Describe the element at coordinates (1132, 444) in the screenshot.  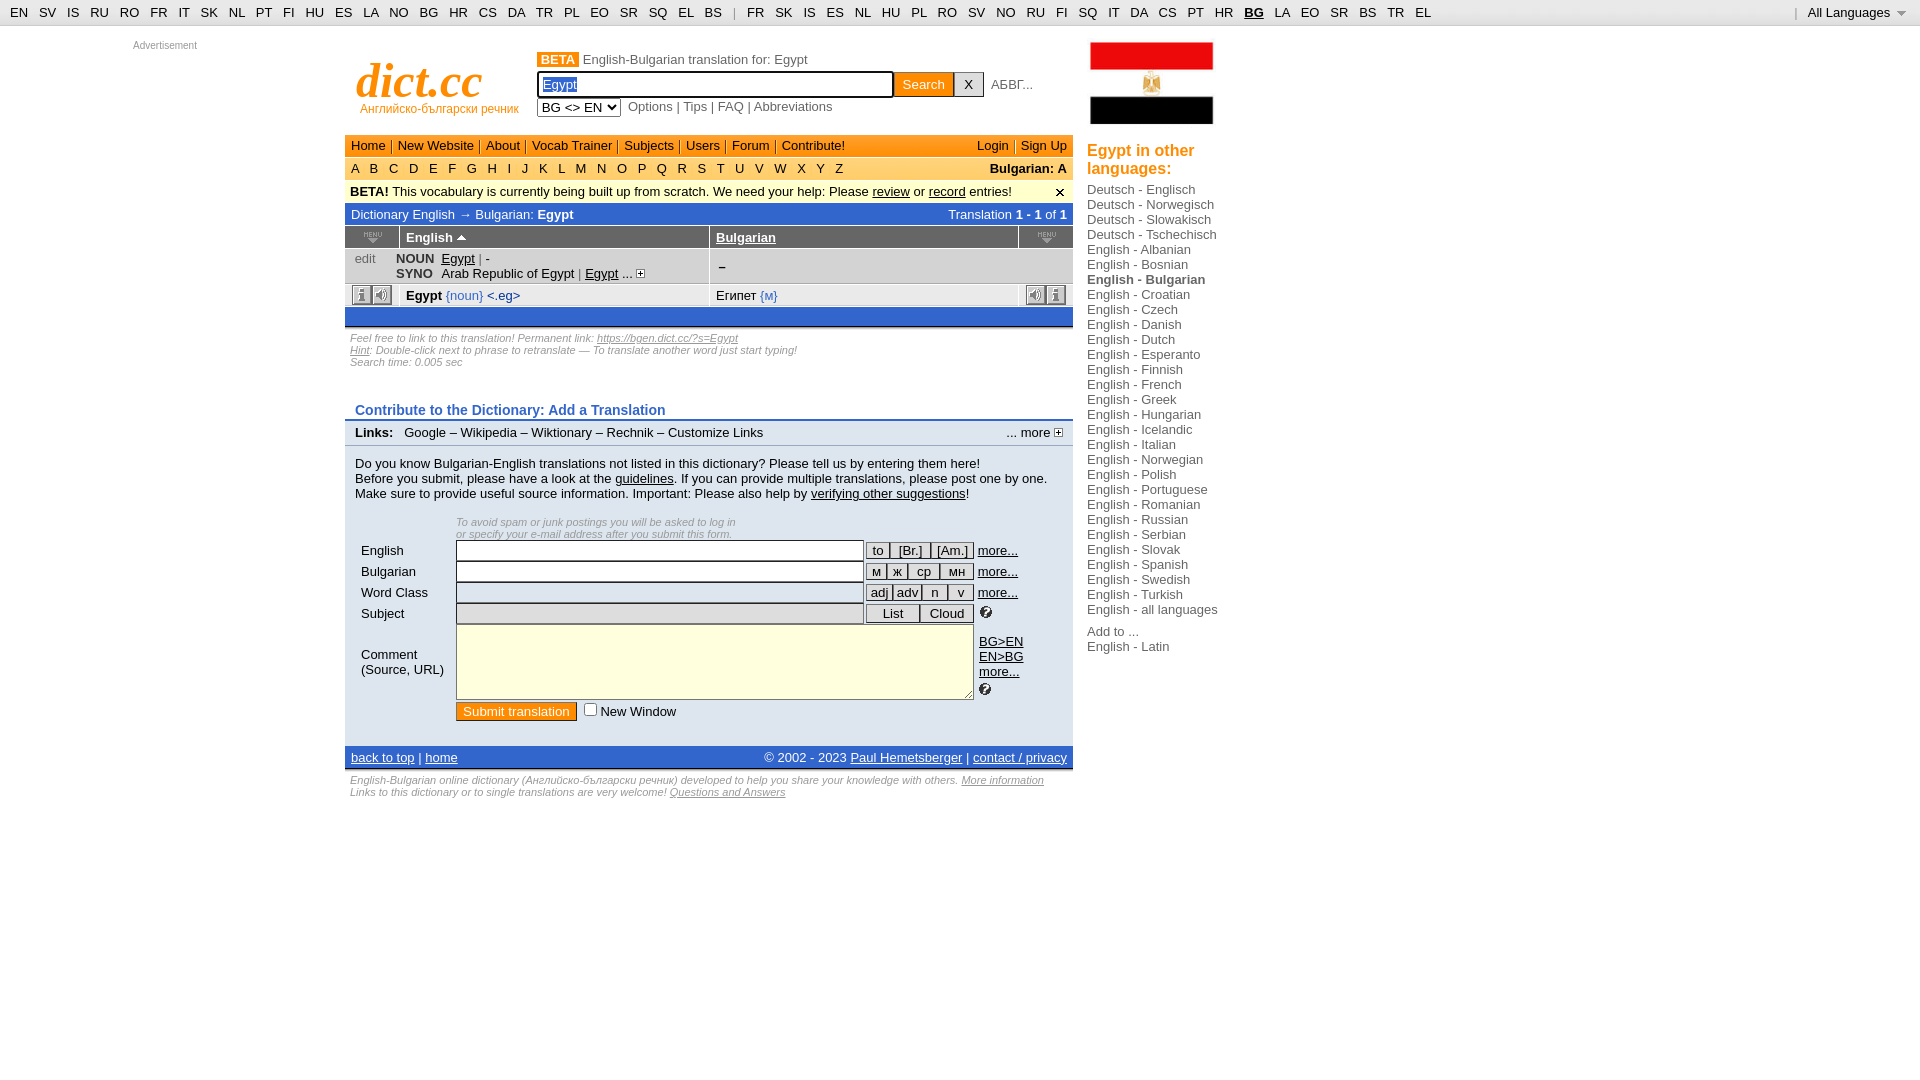
I see `English - Italian` at that location.